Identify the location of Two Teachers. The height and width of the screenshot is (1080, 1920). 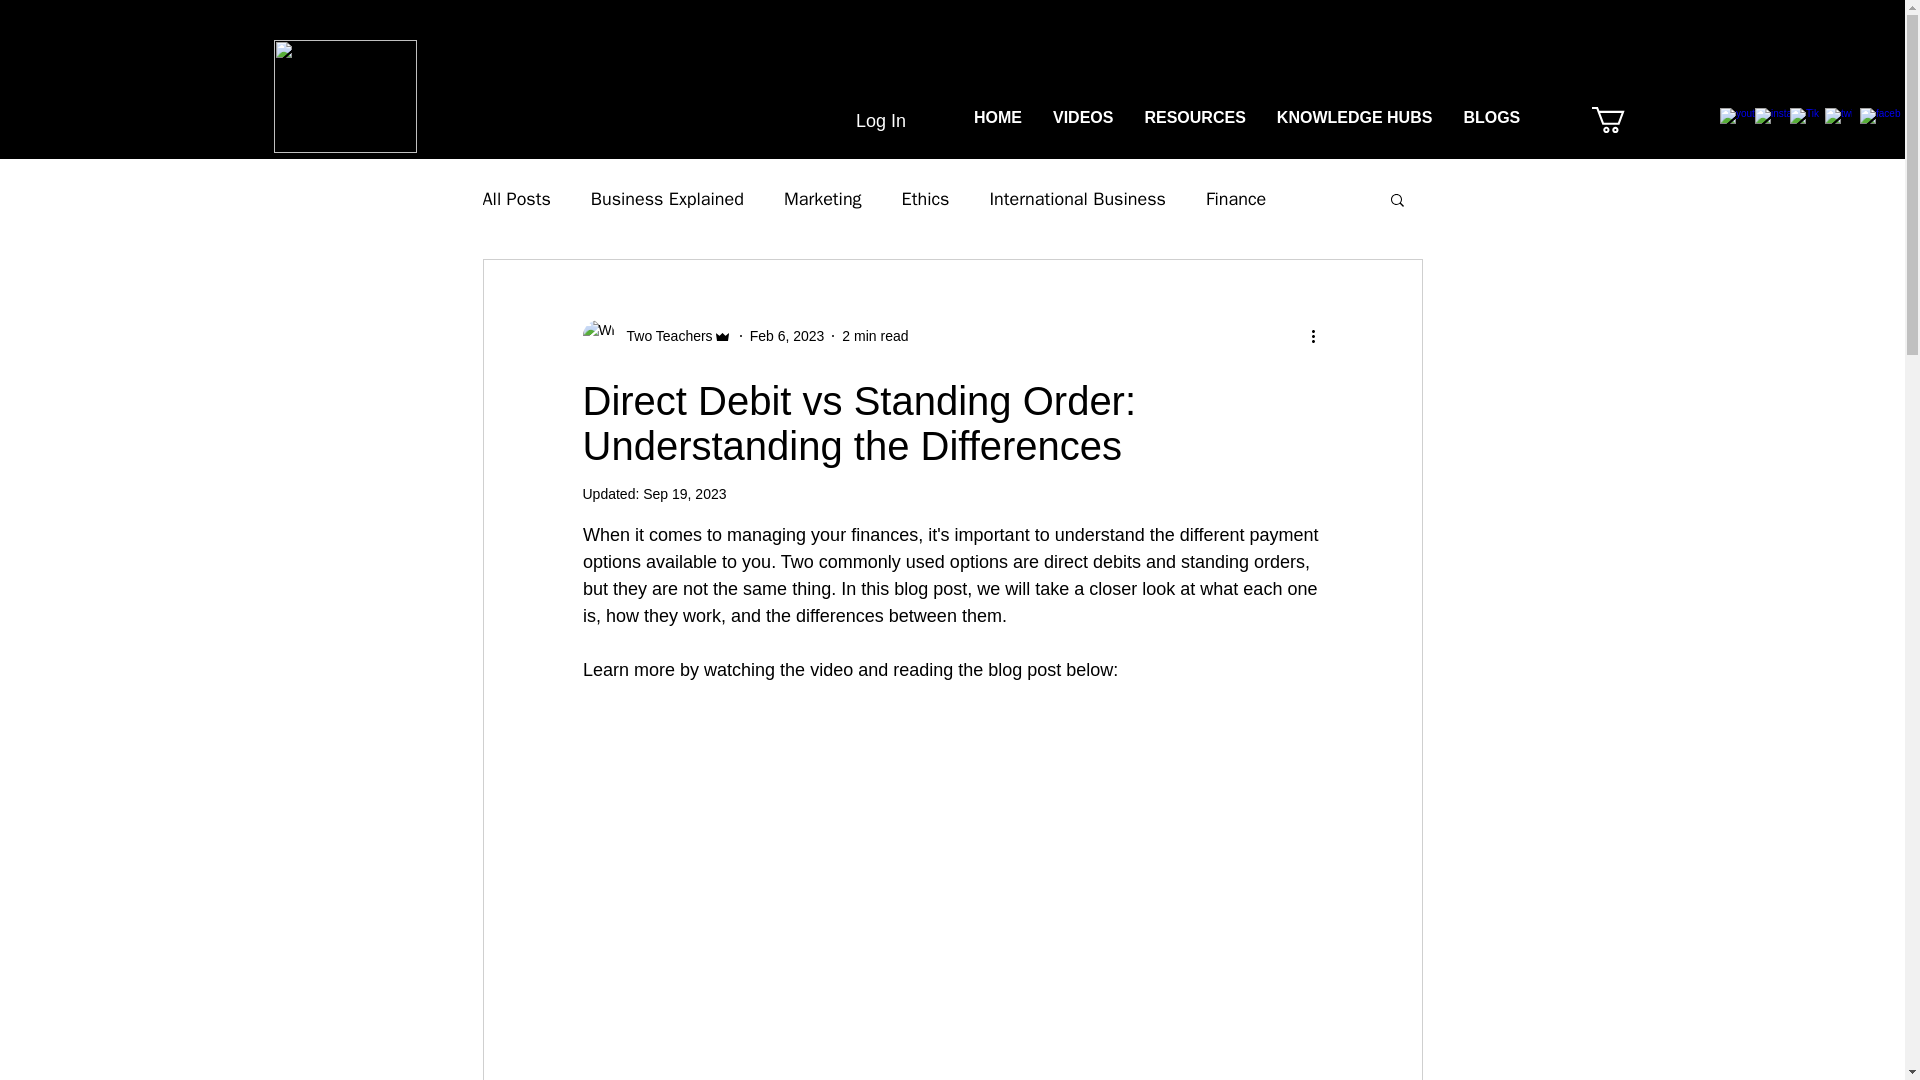
(663, 336).